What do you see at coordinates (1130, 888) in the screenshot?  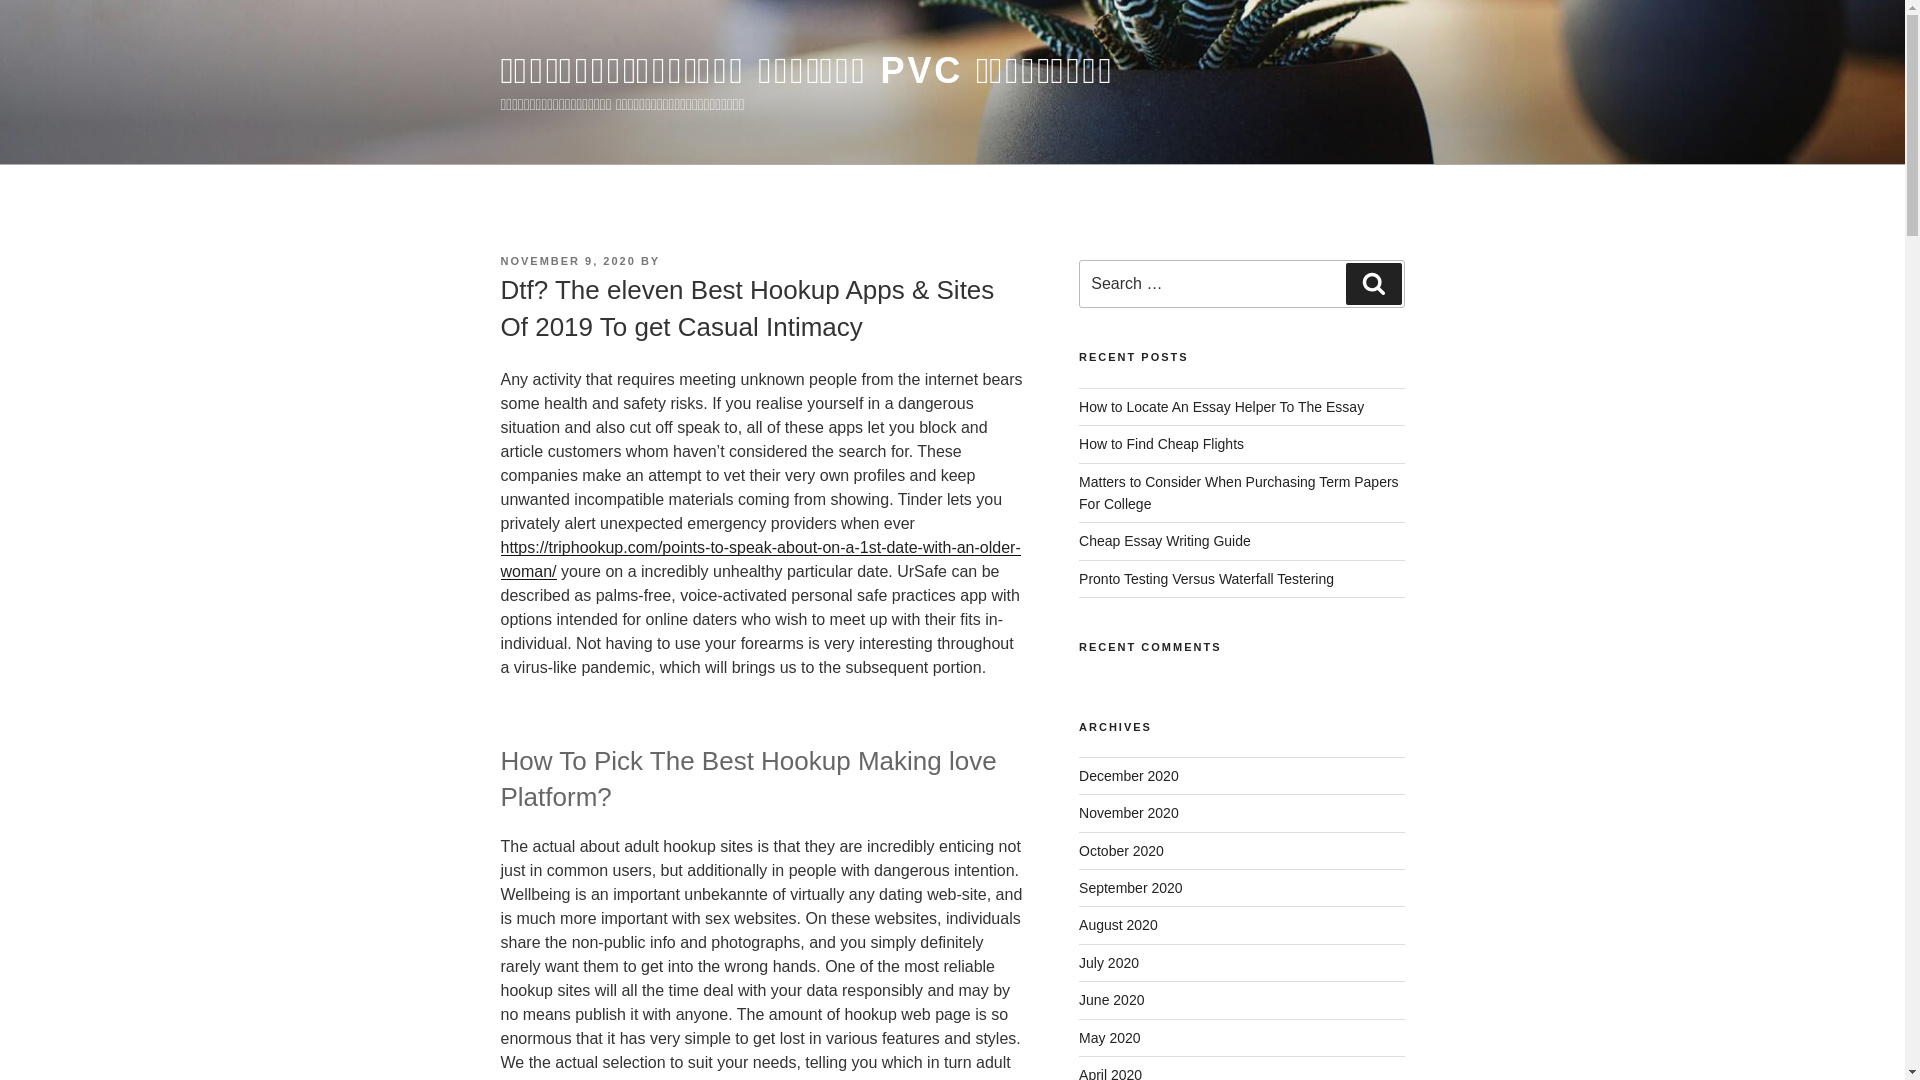 I see `September 2020` at bounding box center [1130, 888].